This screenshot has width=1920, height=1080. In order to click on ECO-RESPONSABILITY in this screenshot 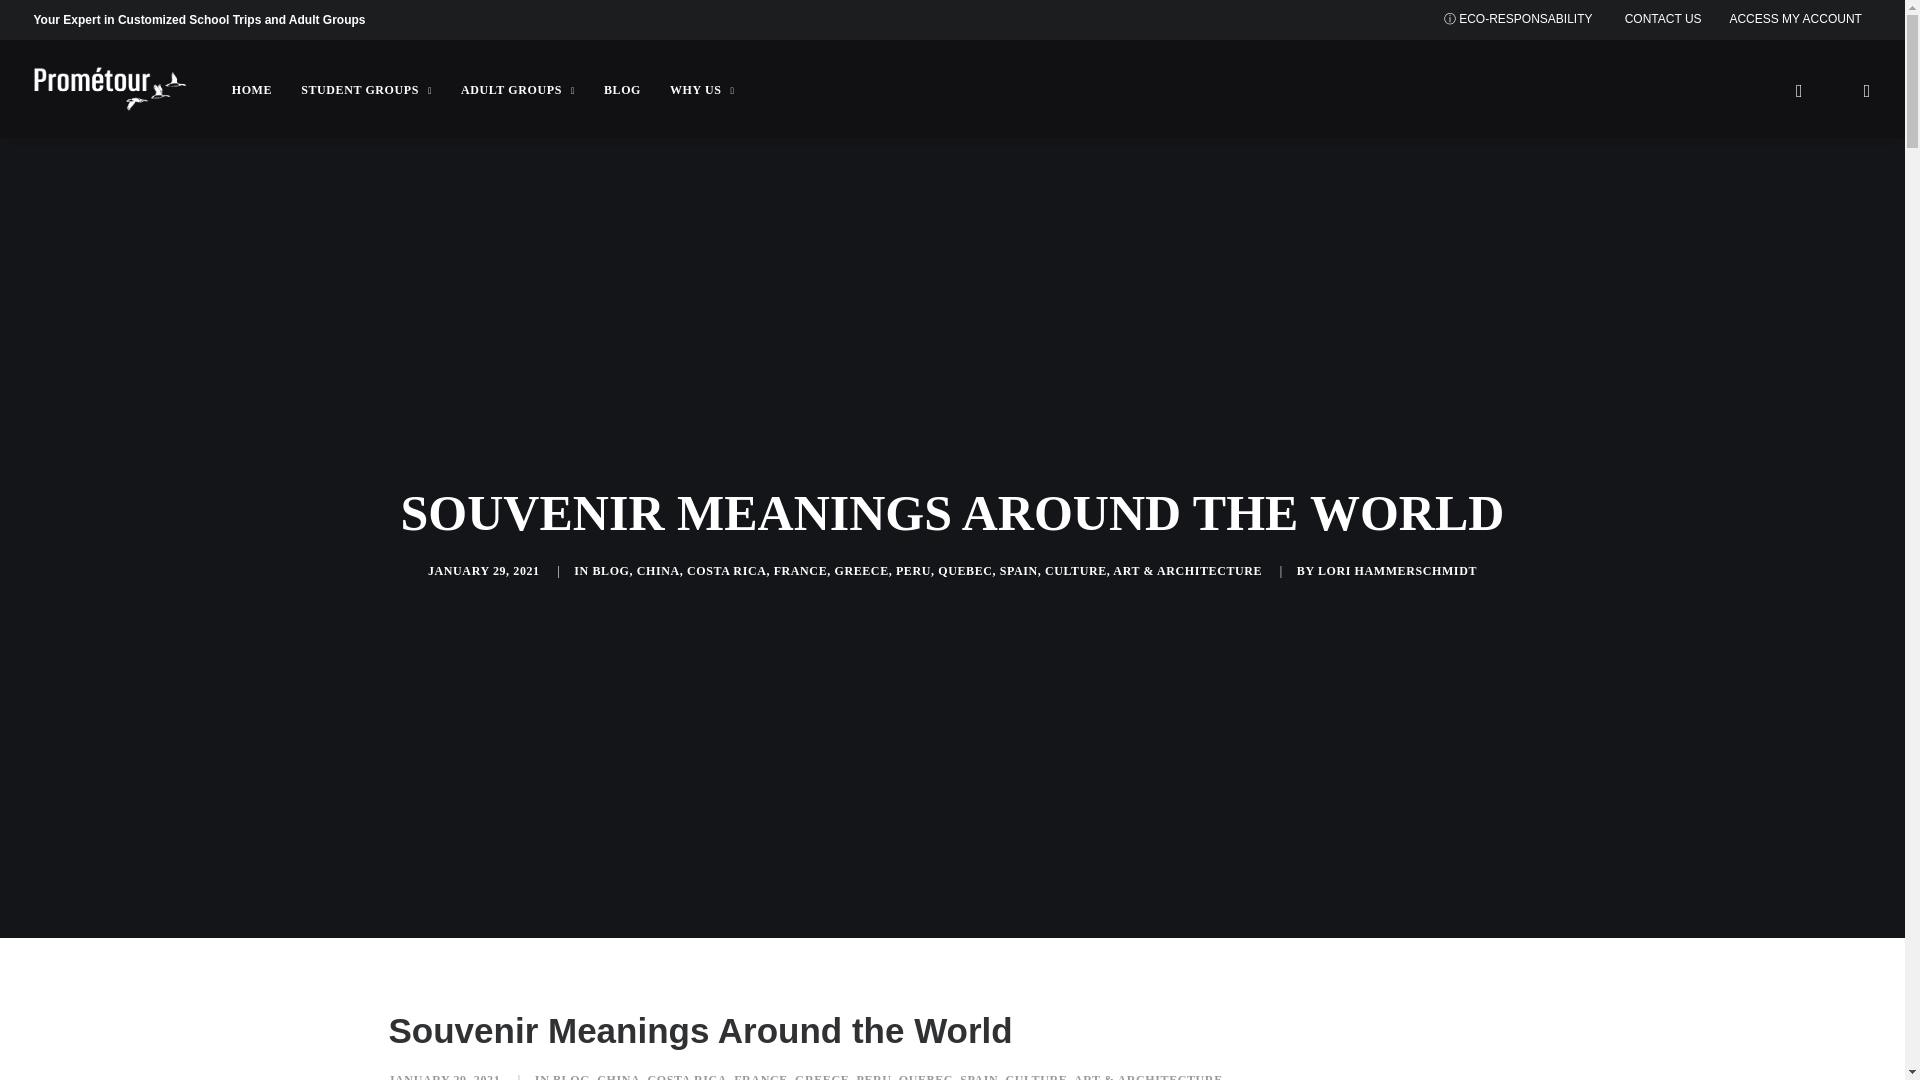, I will do `click(1522, 18)`.